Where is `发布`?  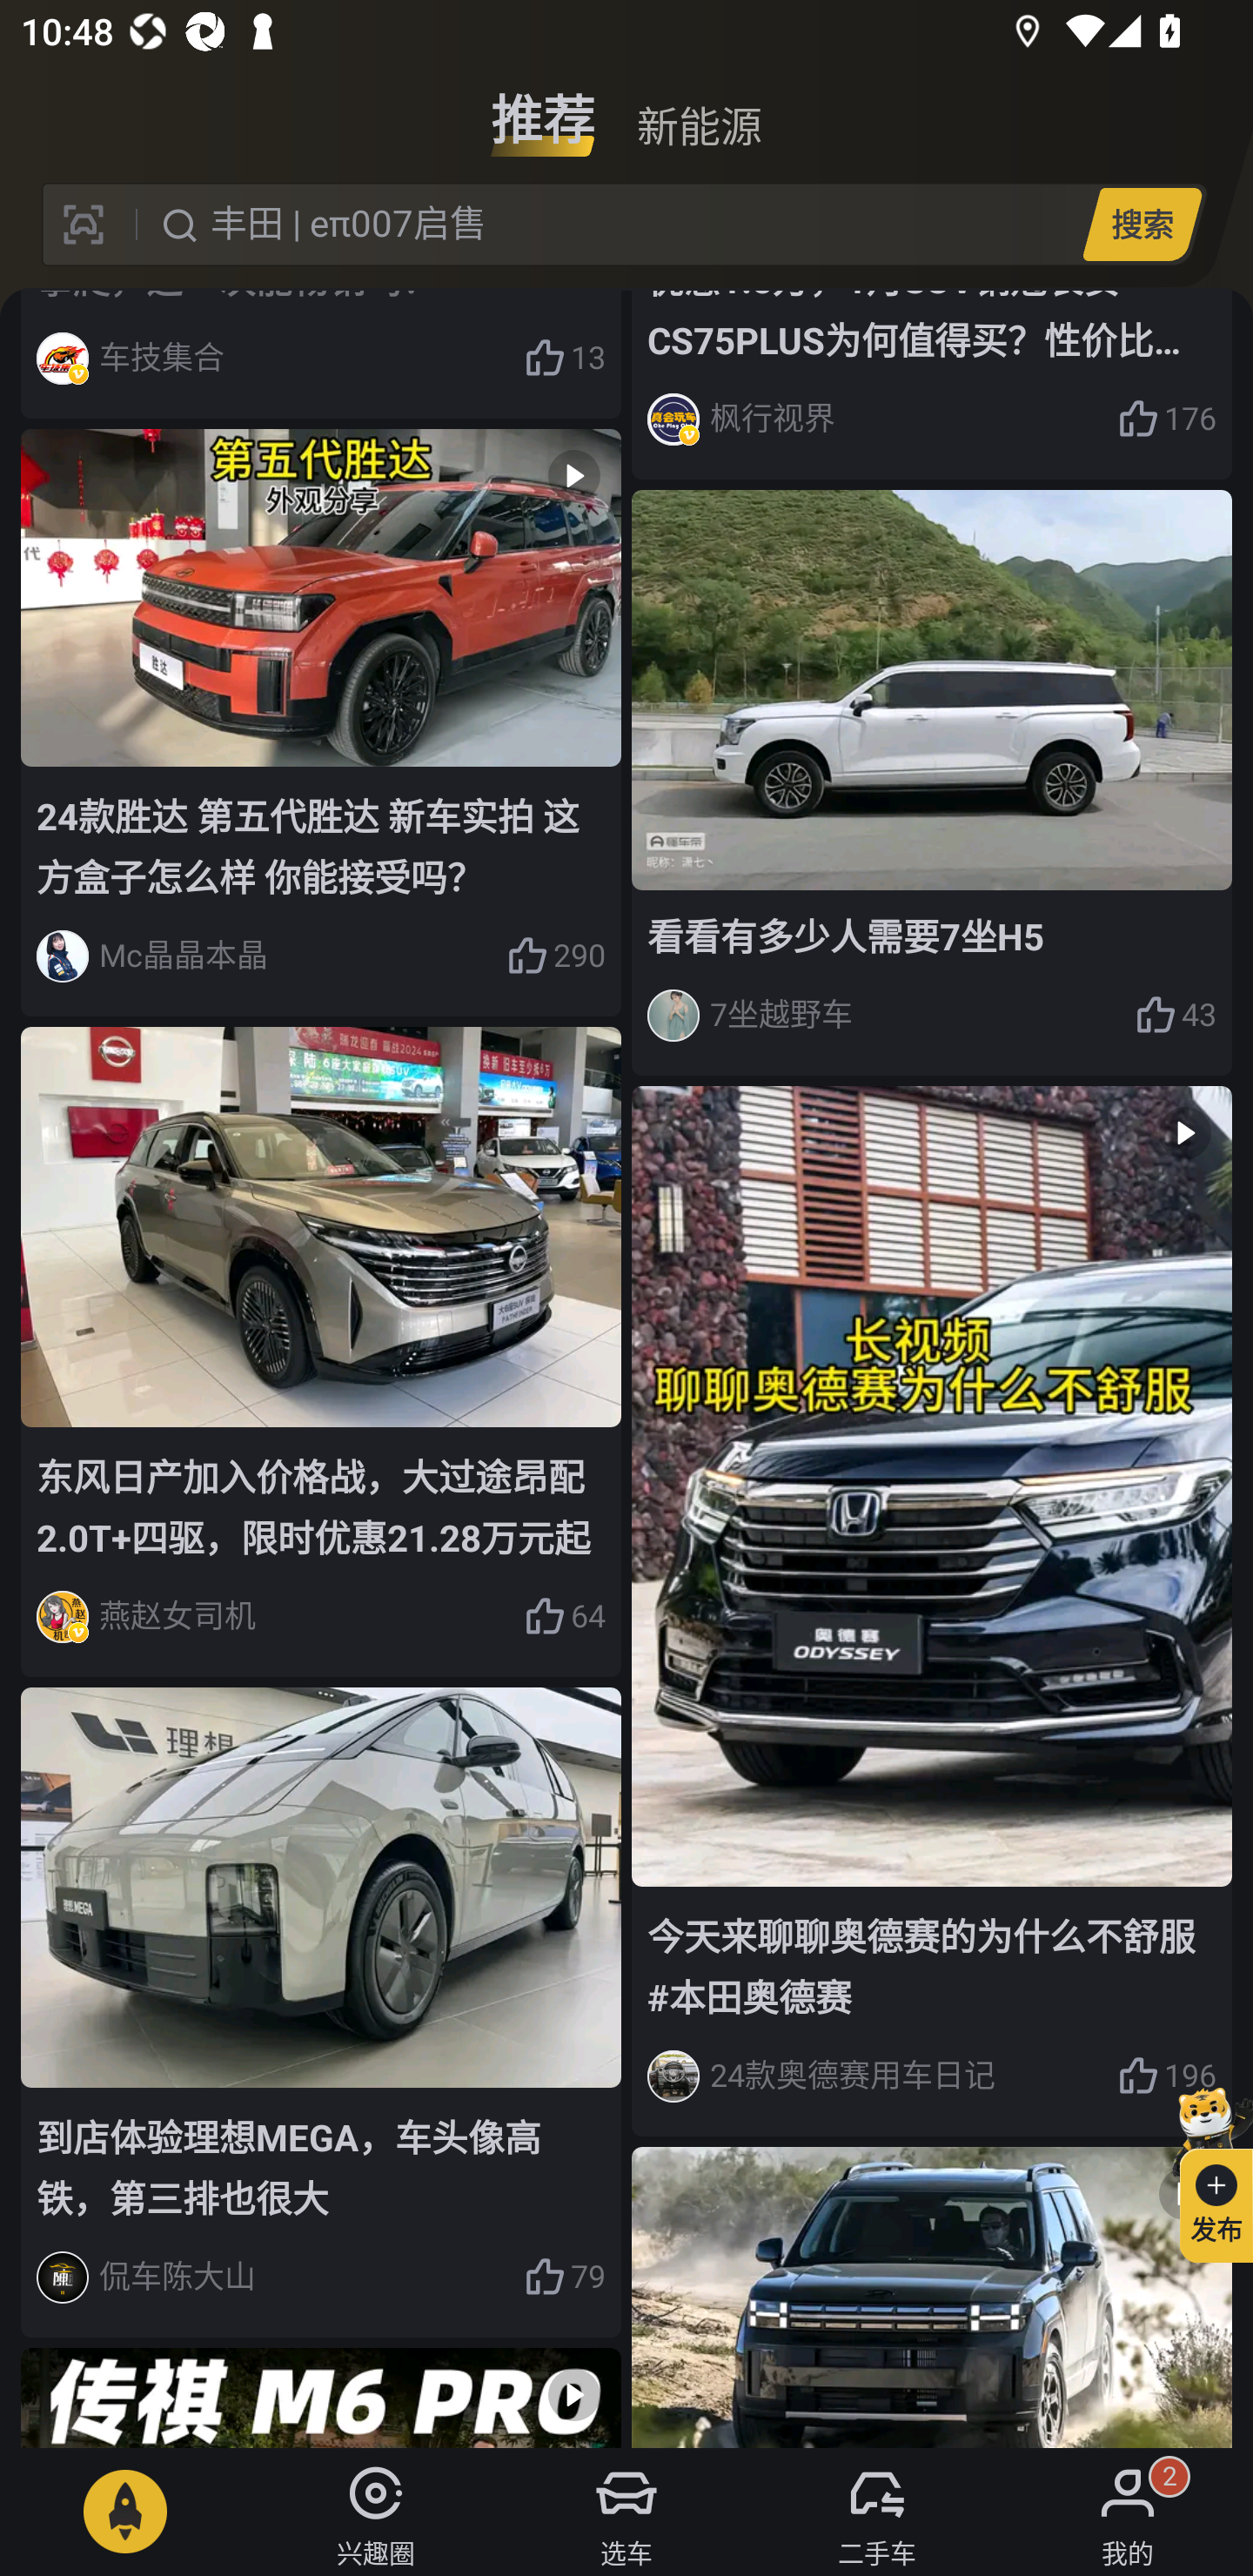
发布 is located at coordinates (1203, 2170).